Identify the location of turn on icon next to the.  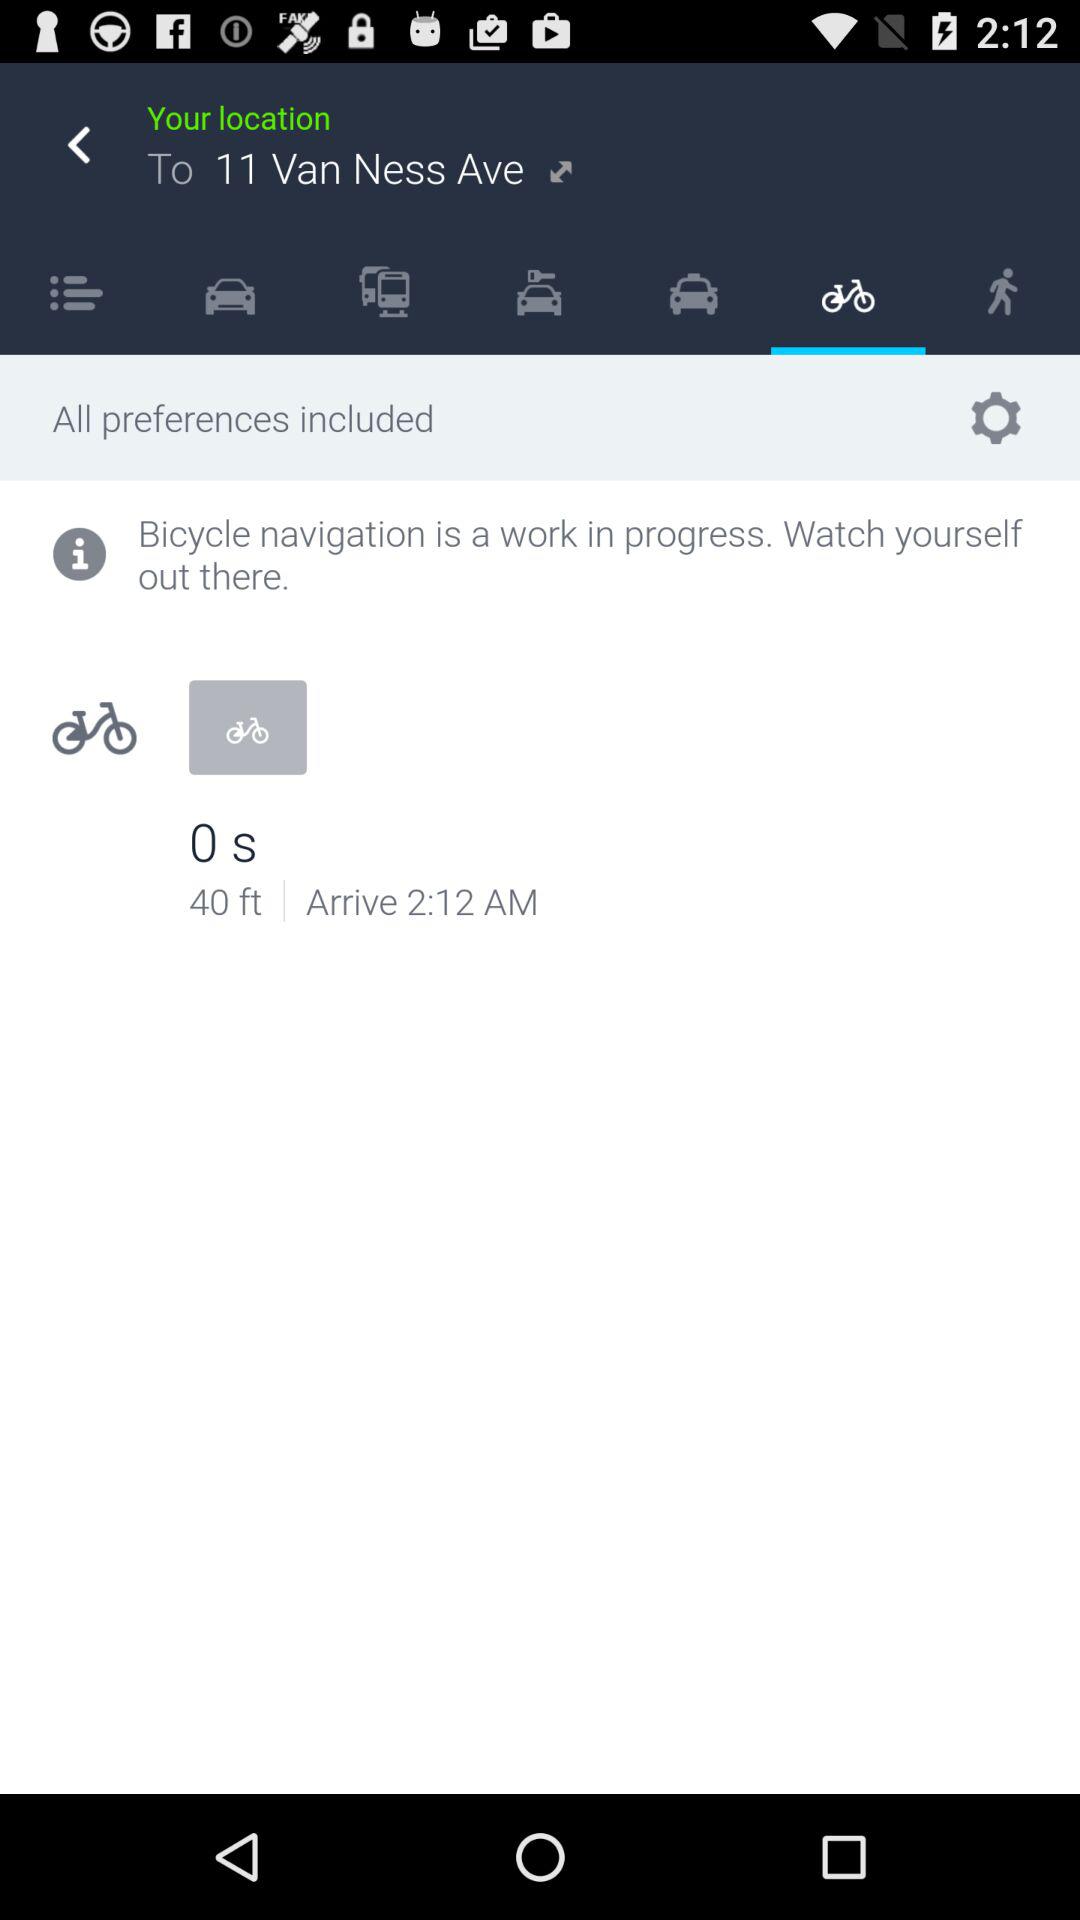
(230, 291).